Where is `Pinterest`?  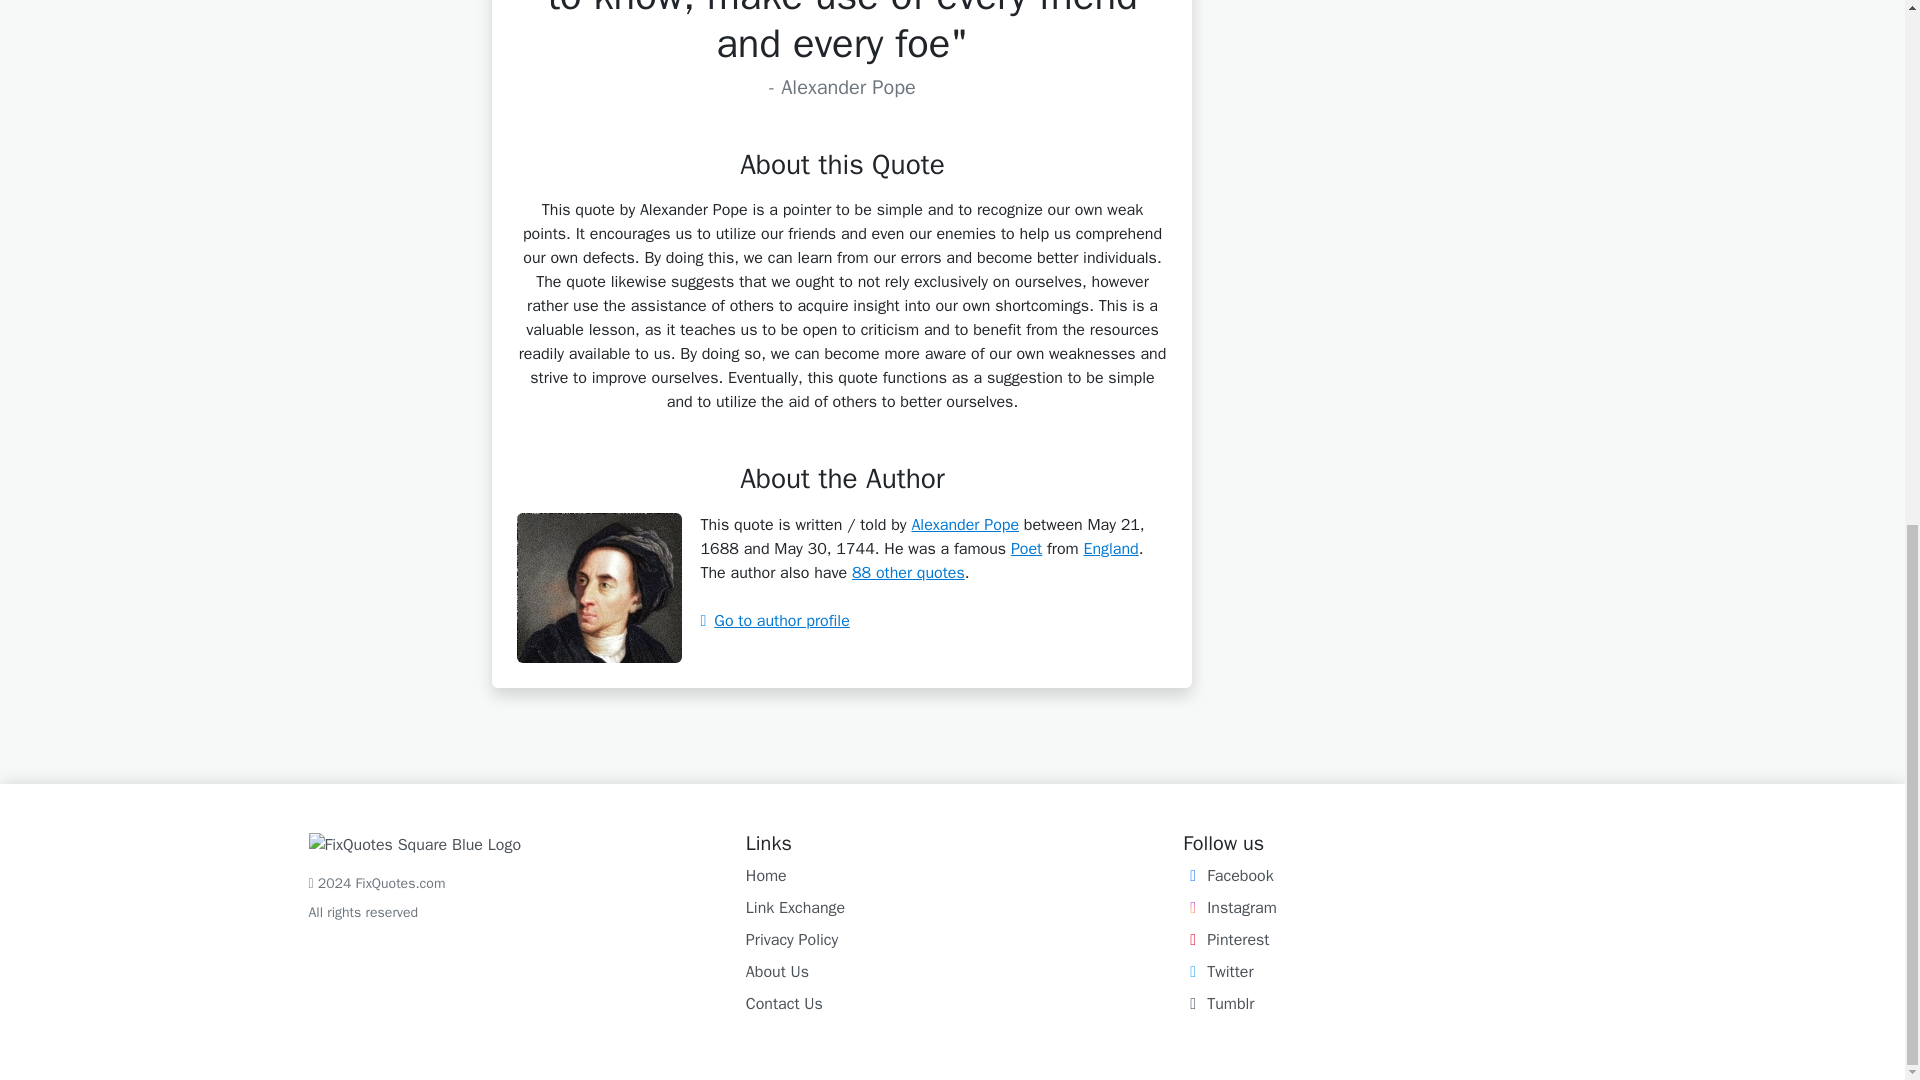 Pinterest is located at coordinates (1226, 940).